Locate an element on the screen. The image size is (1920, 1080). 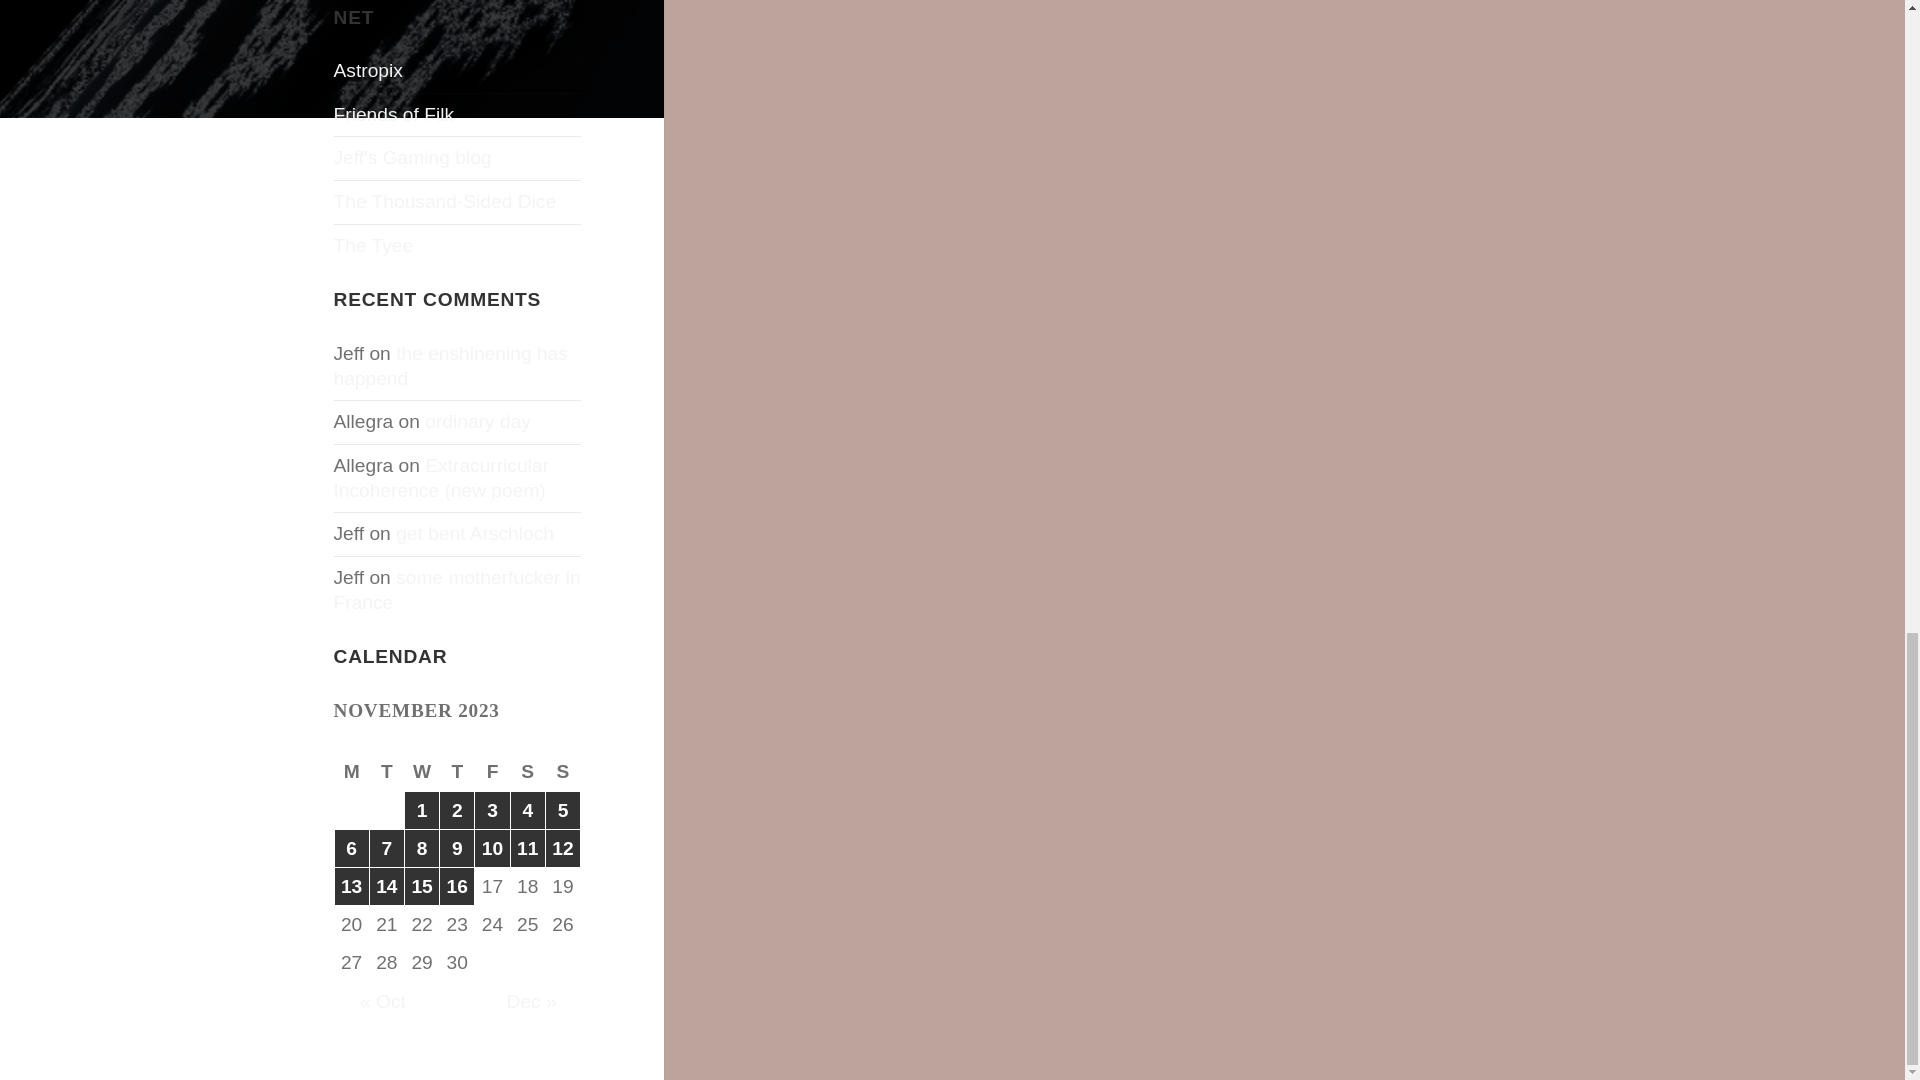
Friends of Filk is located at coordinates (394, 114).